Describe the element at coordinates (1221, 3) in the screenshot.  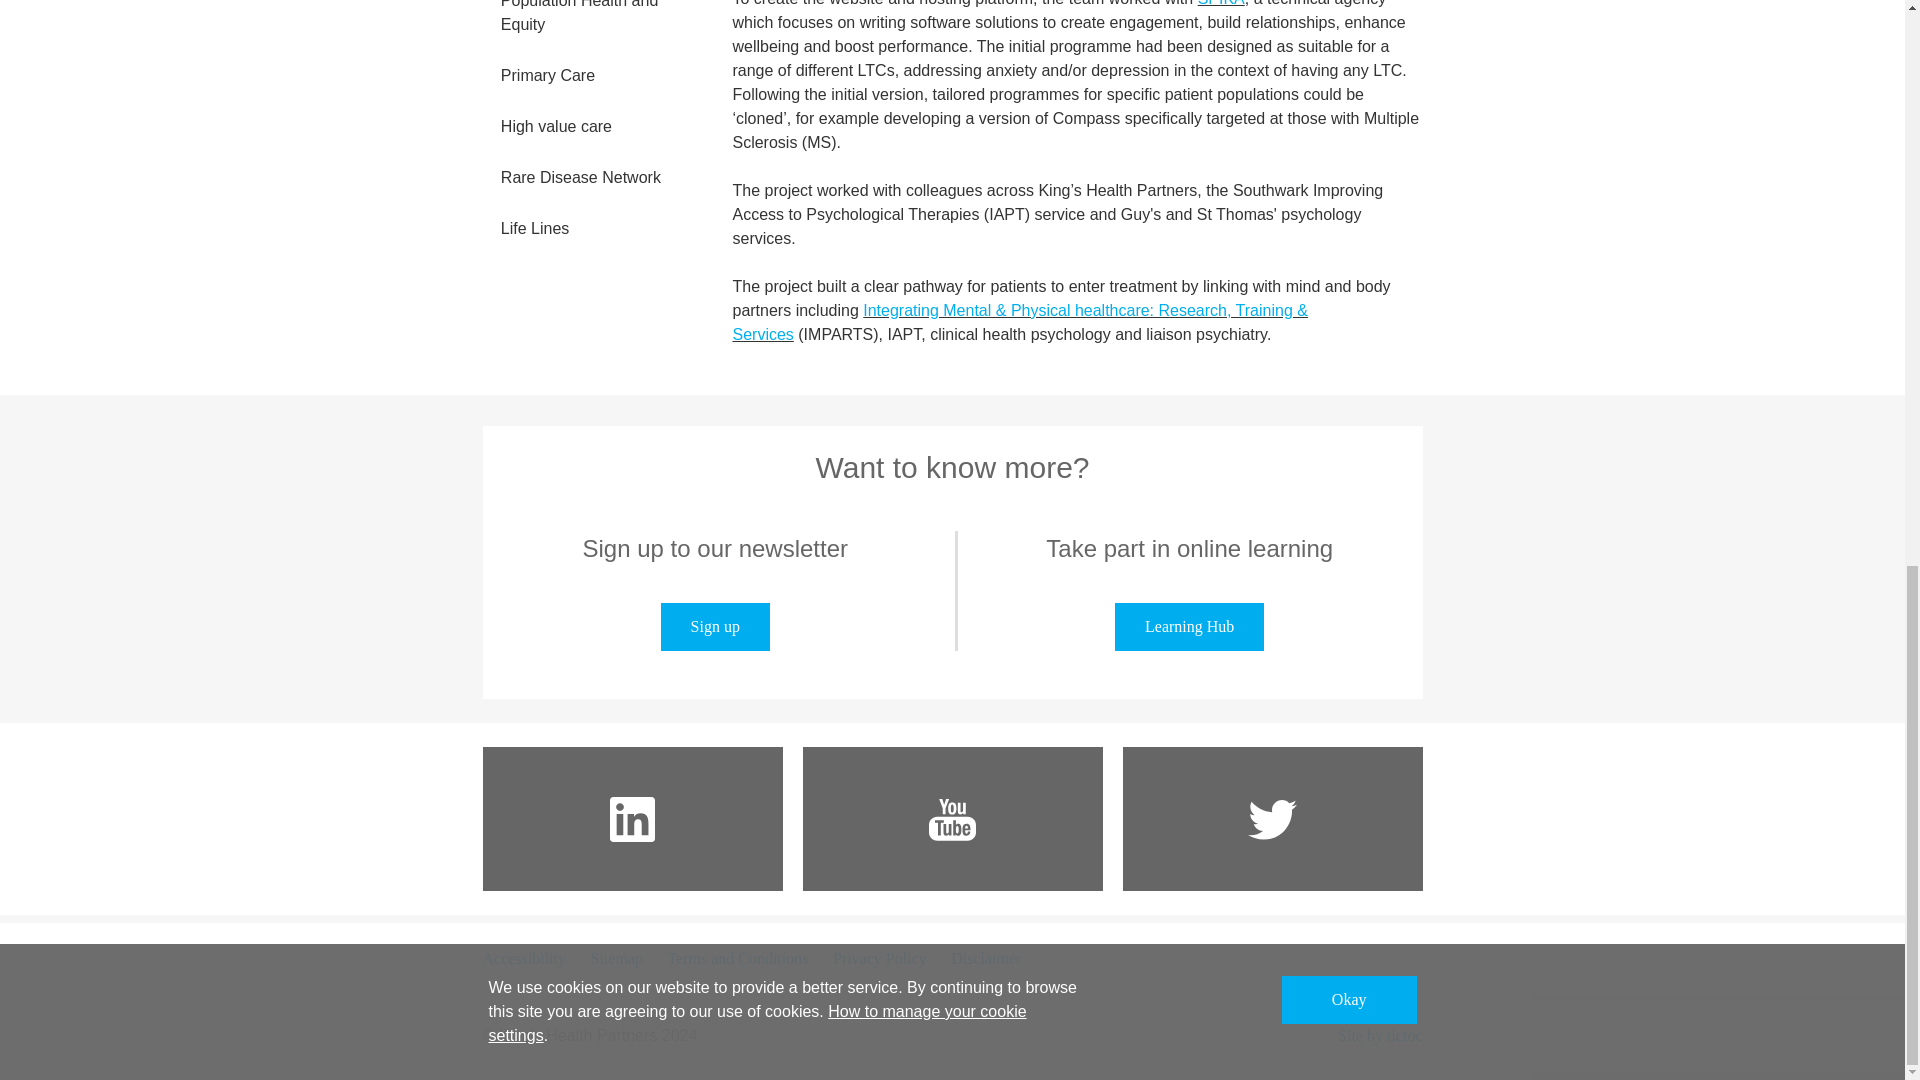
I see `SPIKA` at that location.